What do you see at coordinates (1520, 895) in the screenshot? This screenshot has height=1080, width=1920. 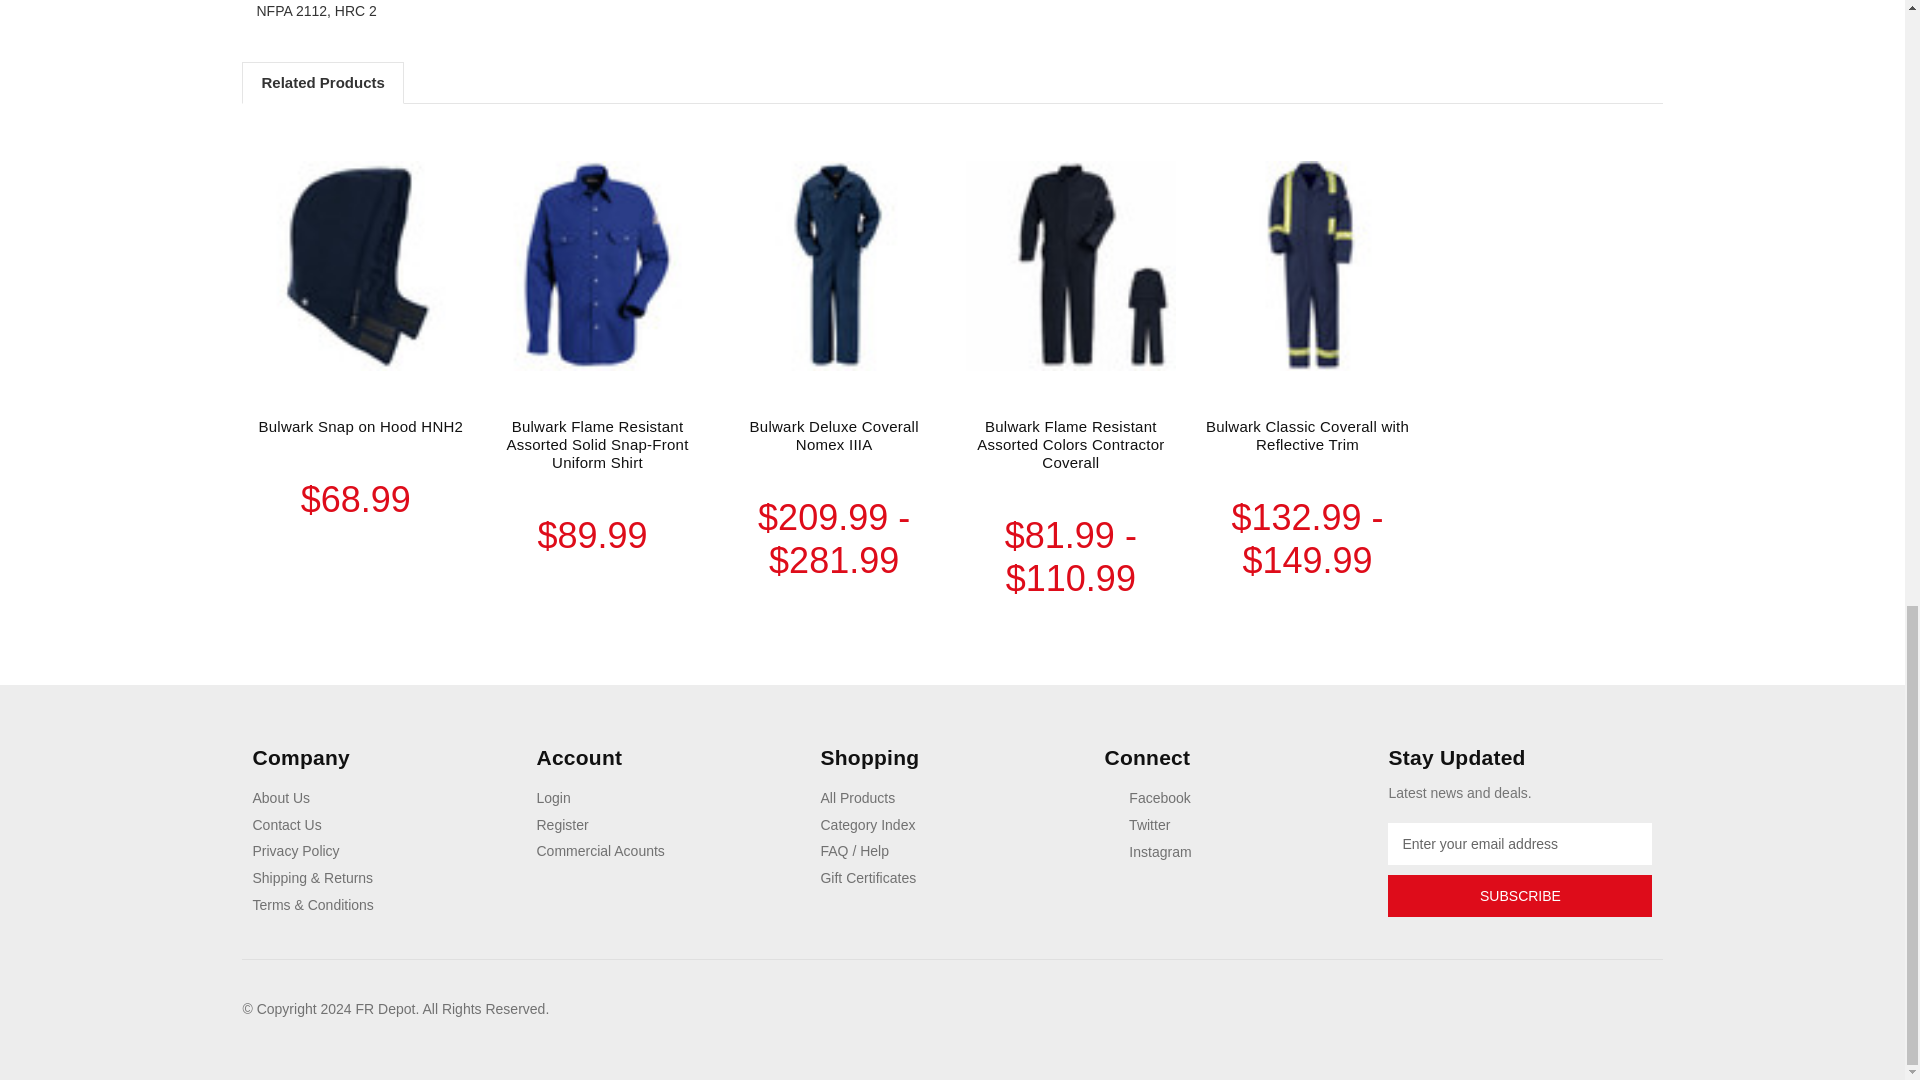 I see `Subscribe` at bounding box center [1520, 895].